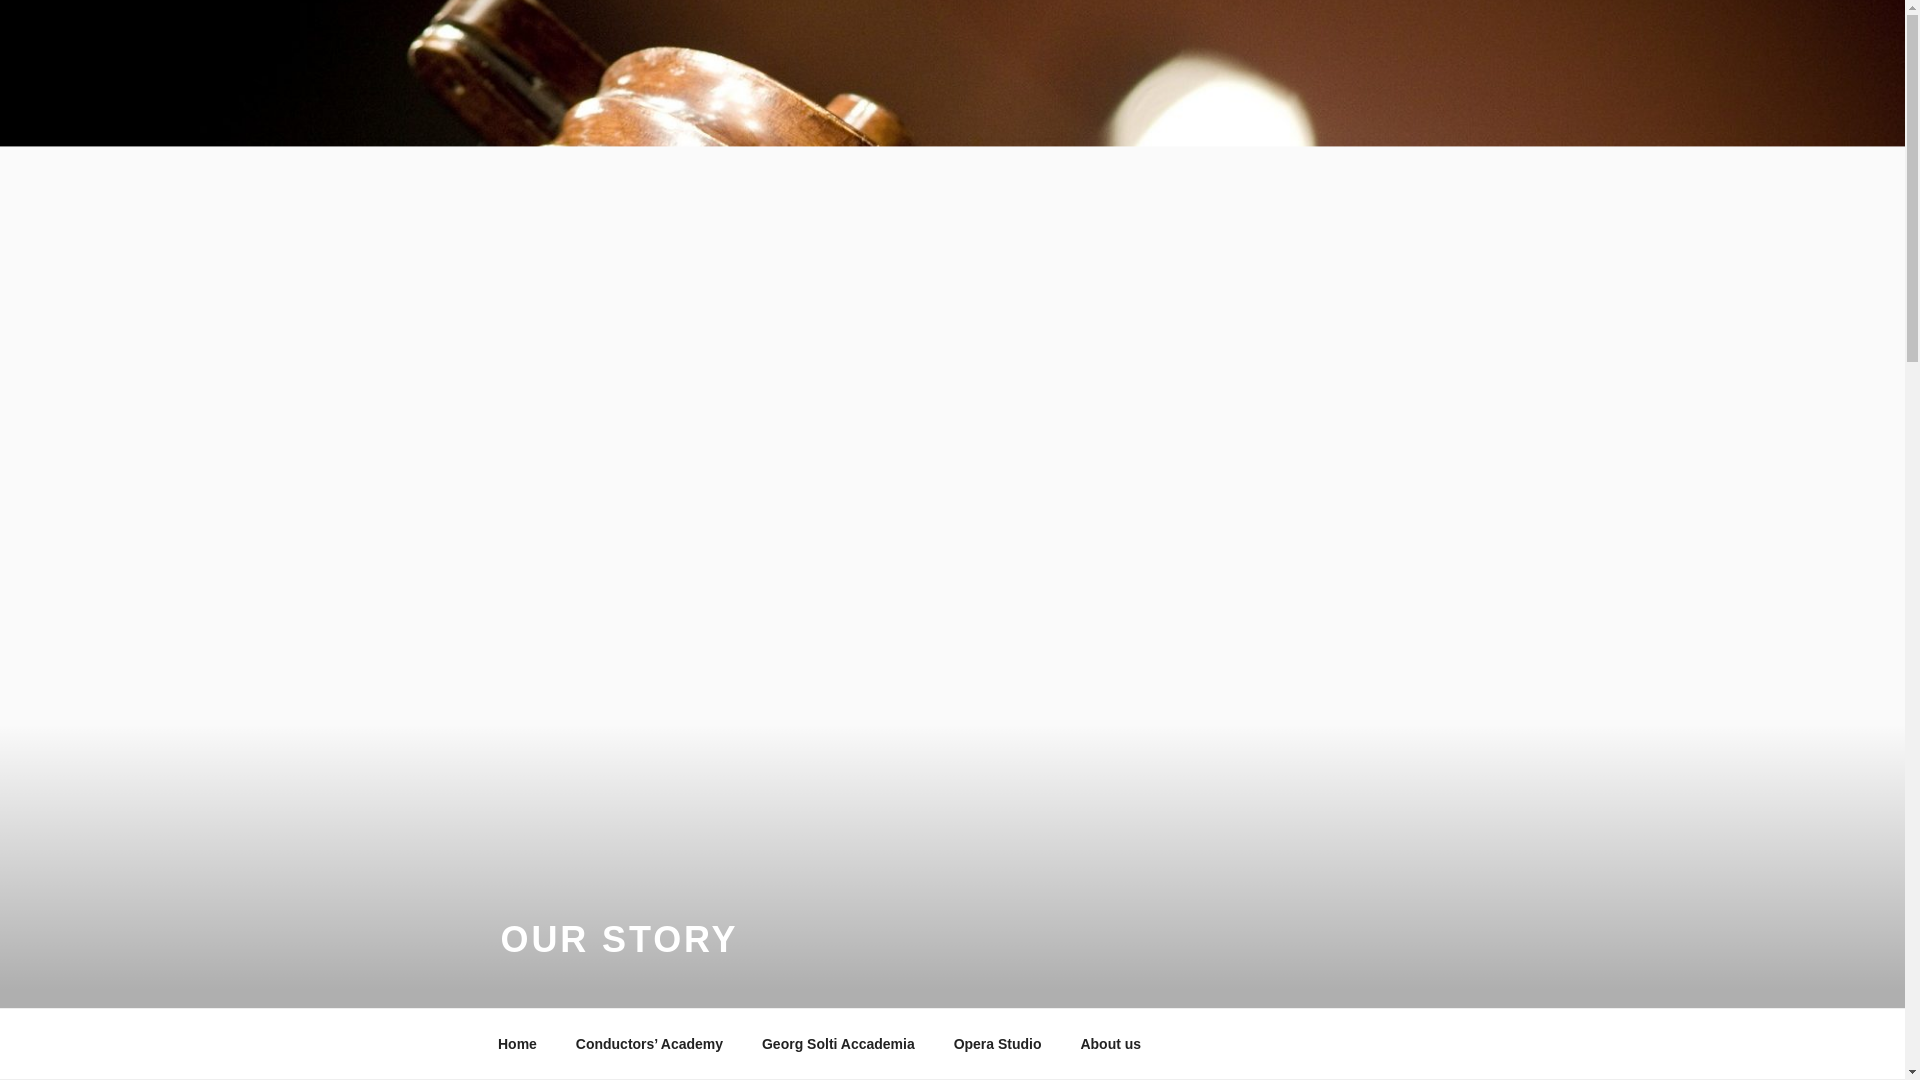 This screenshot has height=1080, width=1920. Describe the element at coordinates (1118, 1044) in the screenshot. I see `About us` at that location.